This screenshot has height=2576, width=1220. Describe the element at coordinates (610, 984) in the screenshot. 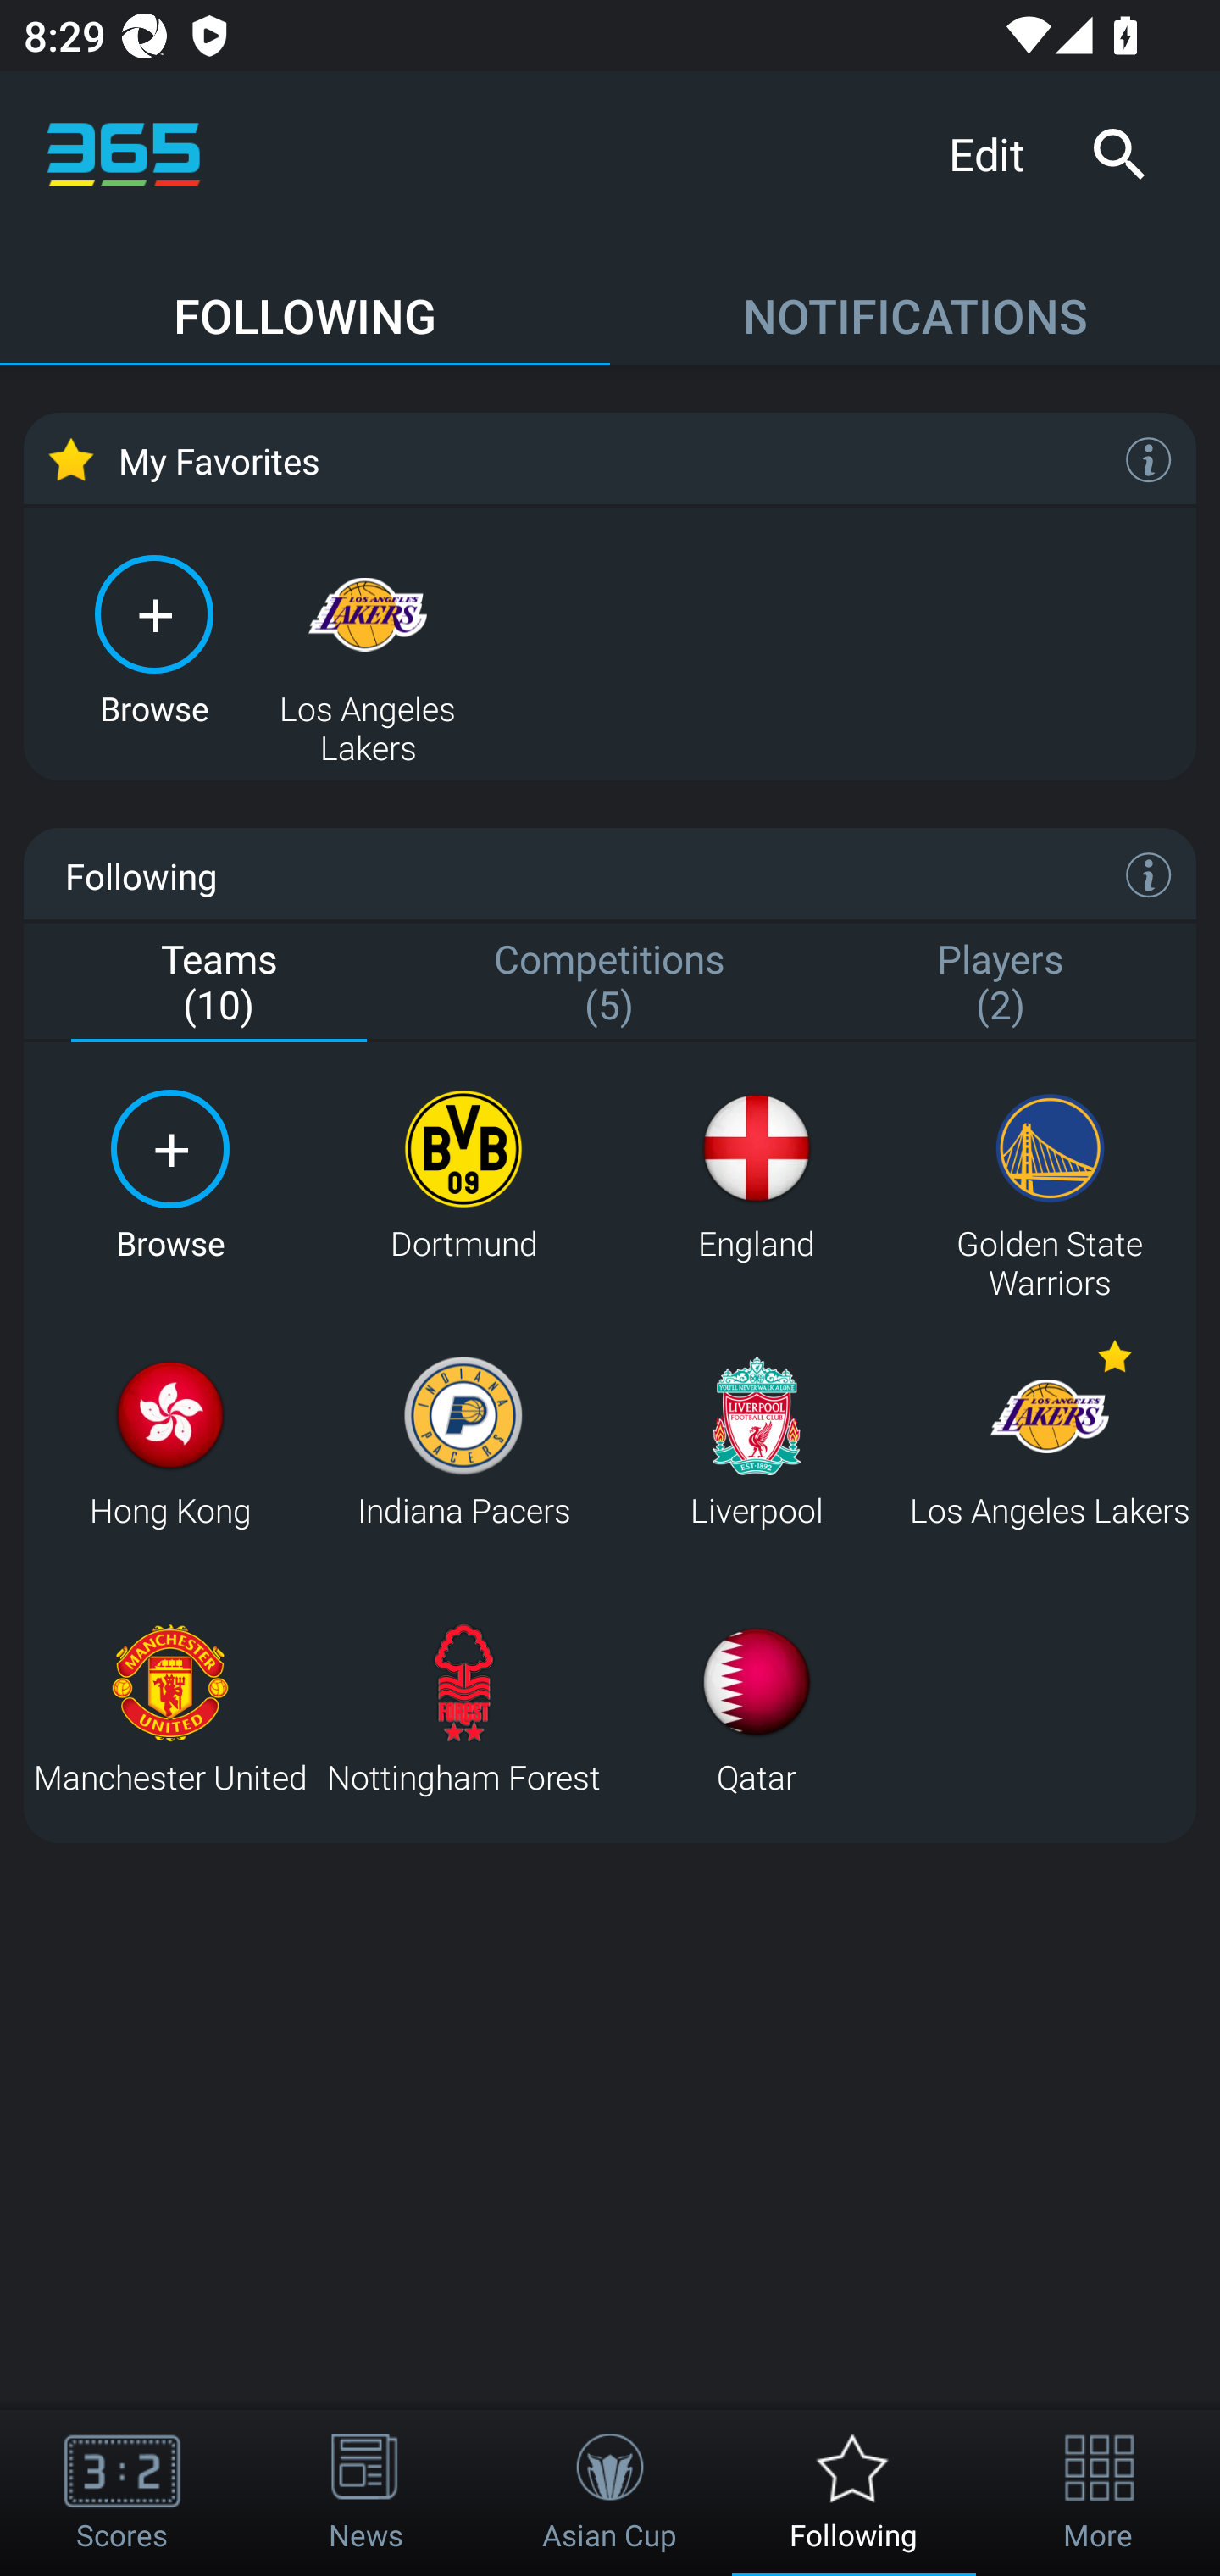

I see `Competitions
(5)` at that location.